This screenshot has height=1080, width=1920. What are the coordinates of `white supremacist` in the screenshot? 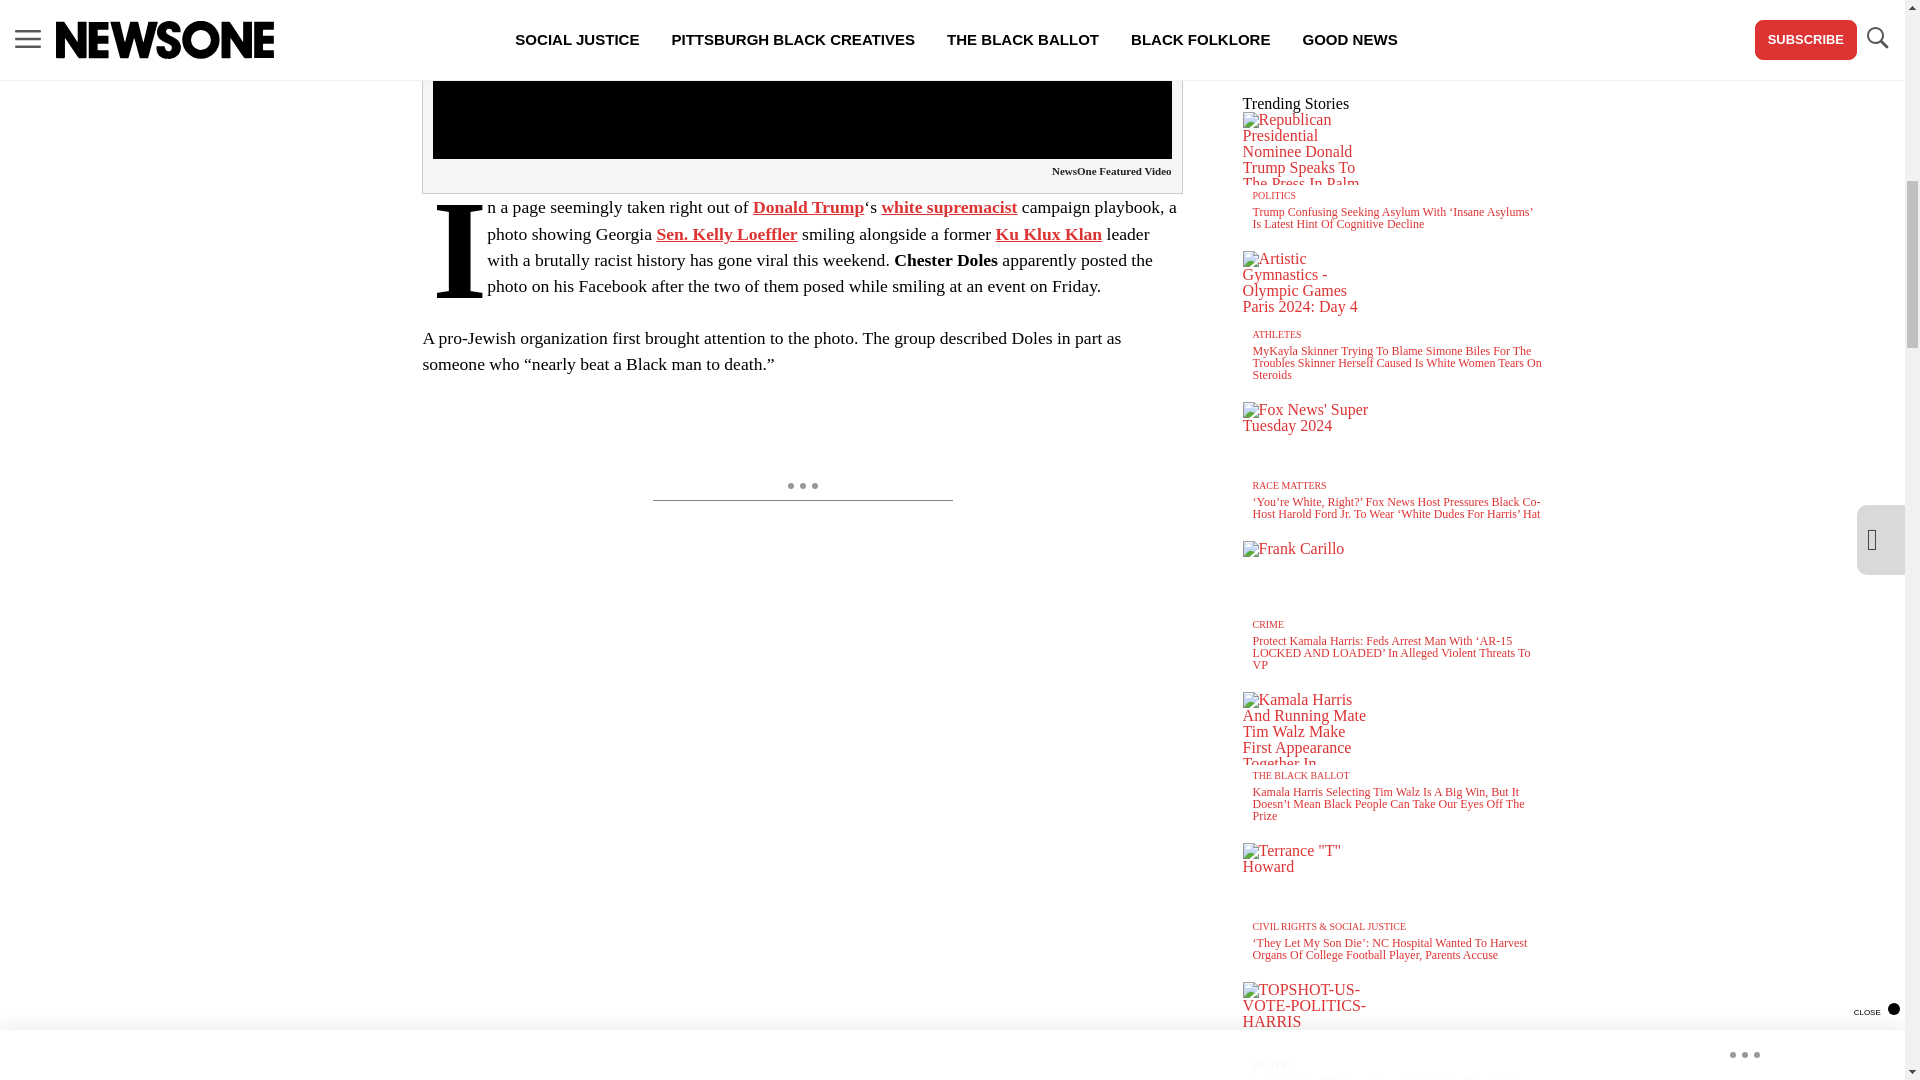 It's located at (949, 206).